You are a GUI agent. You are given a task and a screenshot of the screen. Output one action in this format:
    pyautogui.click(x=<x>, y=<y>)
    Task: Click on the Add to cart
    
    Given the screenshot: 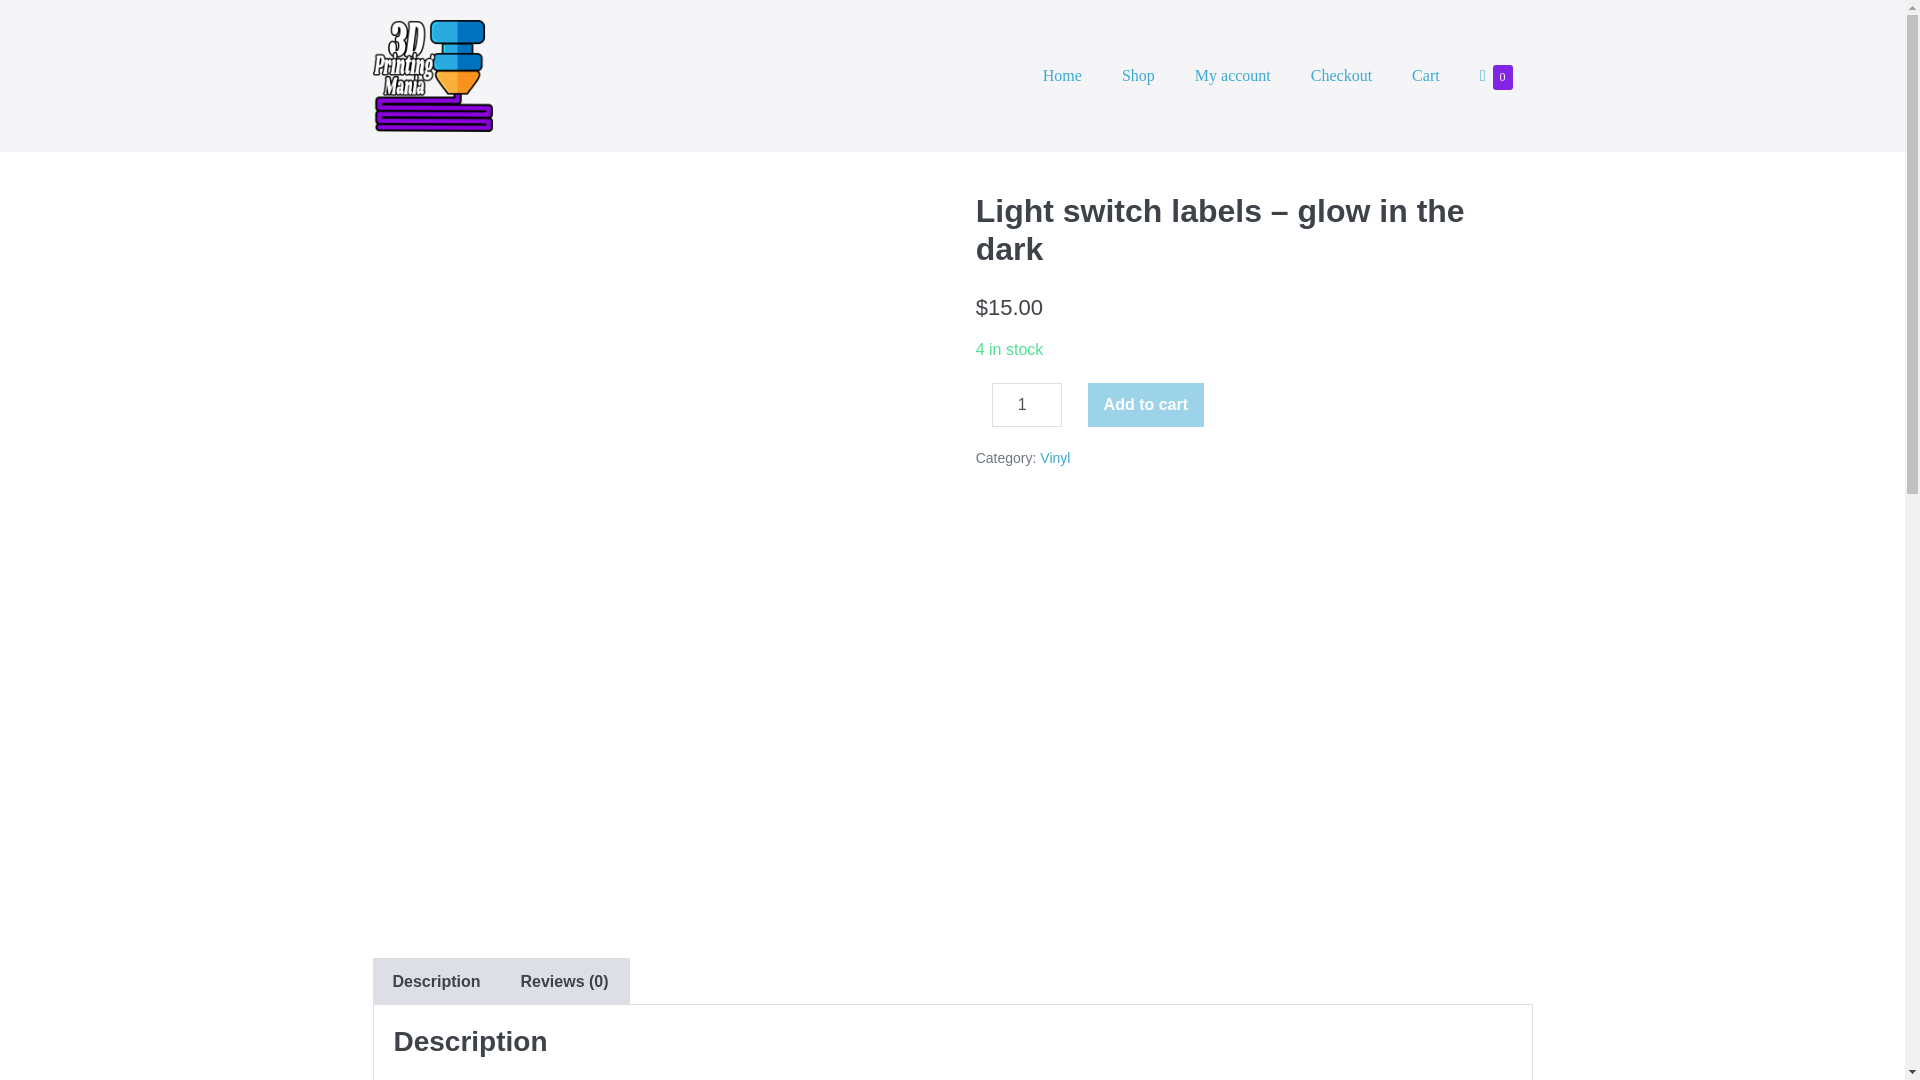 What is the action you would take?
    pyautogui.click(x=436, y=981)
    